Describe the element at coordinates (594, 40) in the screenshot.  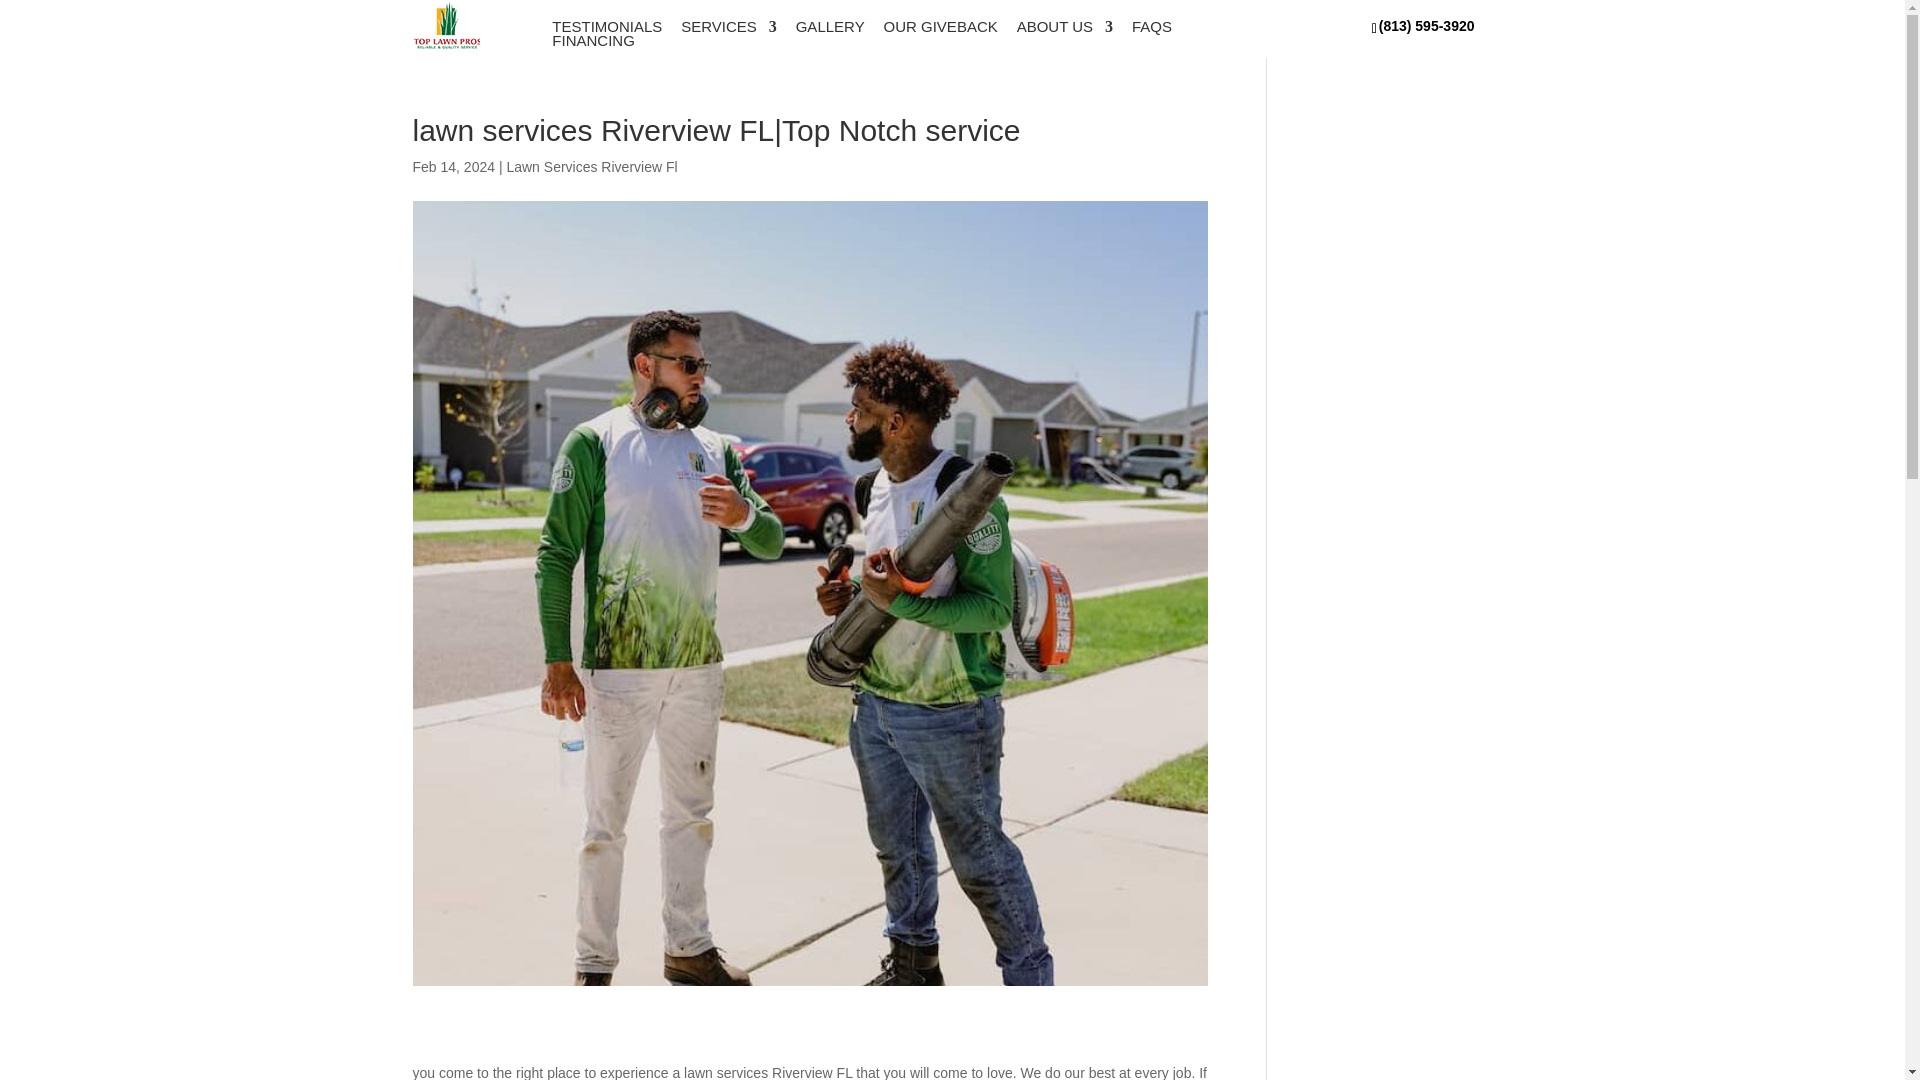
I see `FINANCING` at that location.